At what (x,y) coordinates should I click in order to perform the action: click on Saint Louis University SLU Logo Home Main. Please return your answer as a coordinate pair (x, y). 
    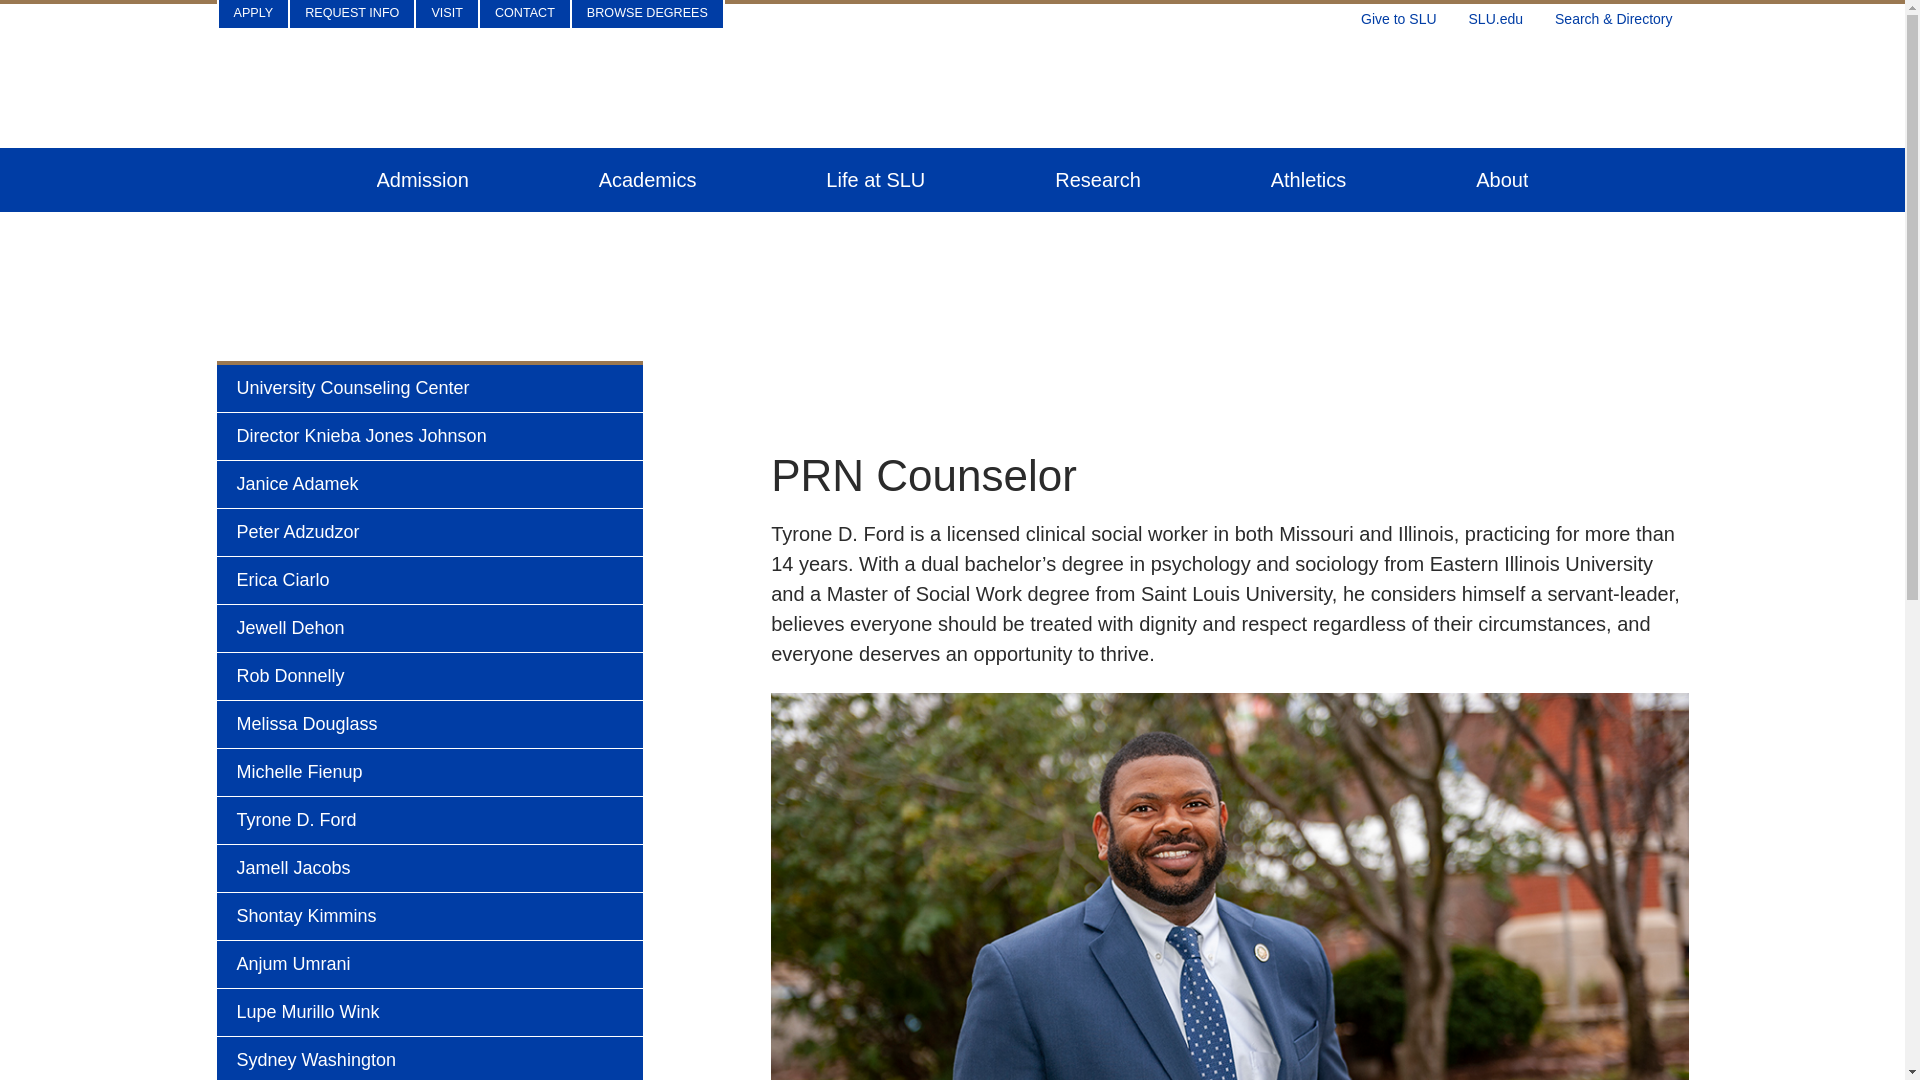
    Looking at the image, I should click on (951, 83).